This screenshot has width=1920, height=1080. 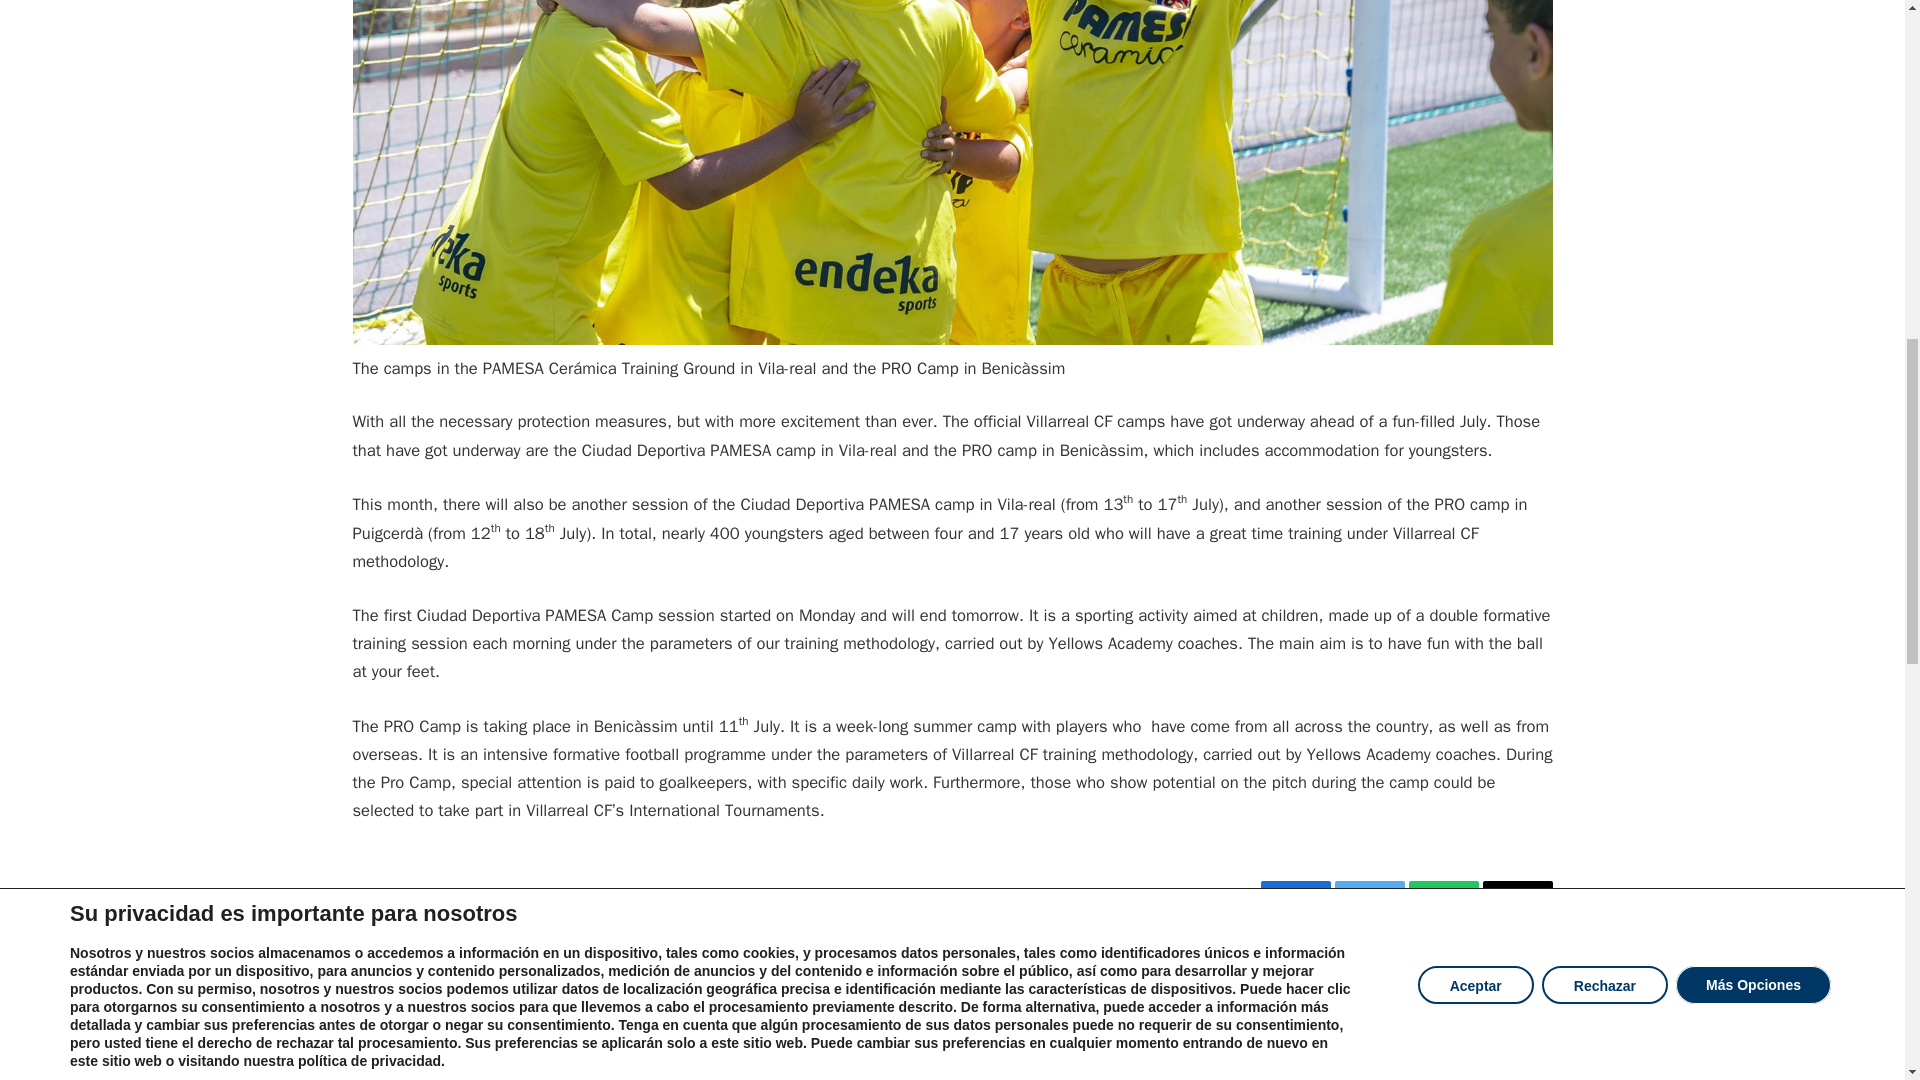 I want to click on Sergi Cardona passes his medical, so click(x=552, y=1051).